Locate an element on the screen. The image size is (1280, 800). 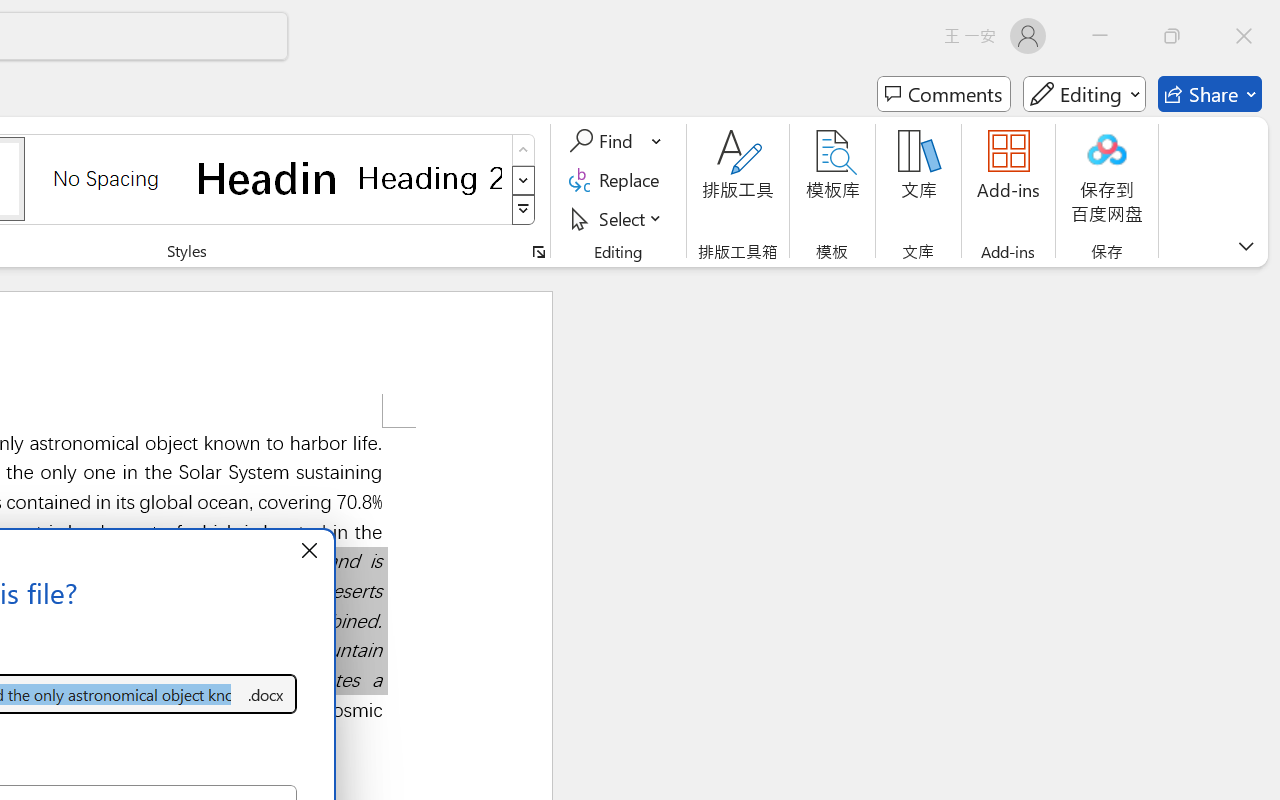
Select is located at coordinates (618, 218).